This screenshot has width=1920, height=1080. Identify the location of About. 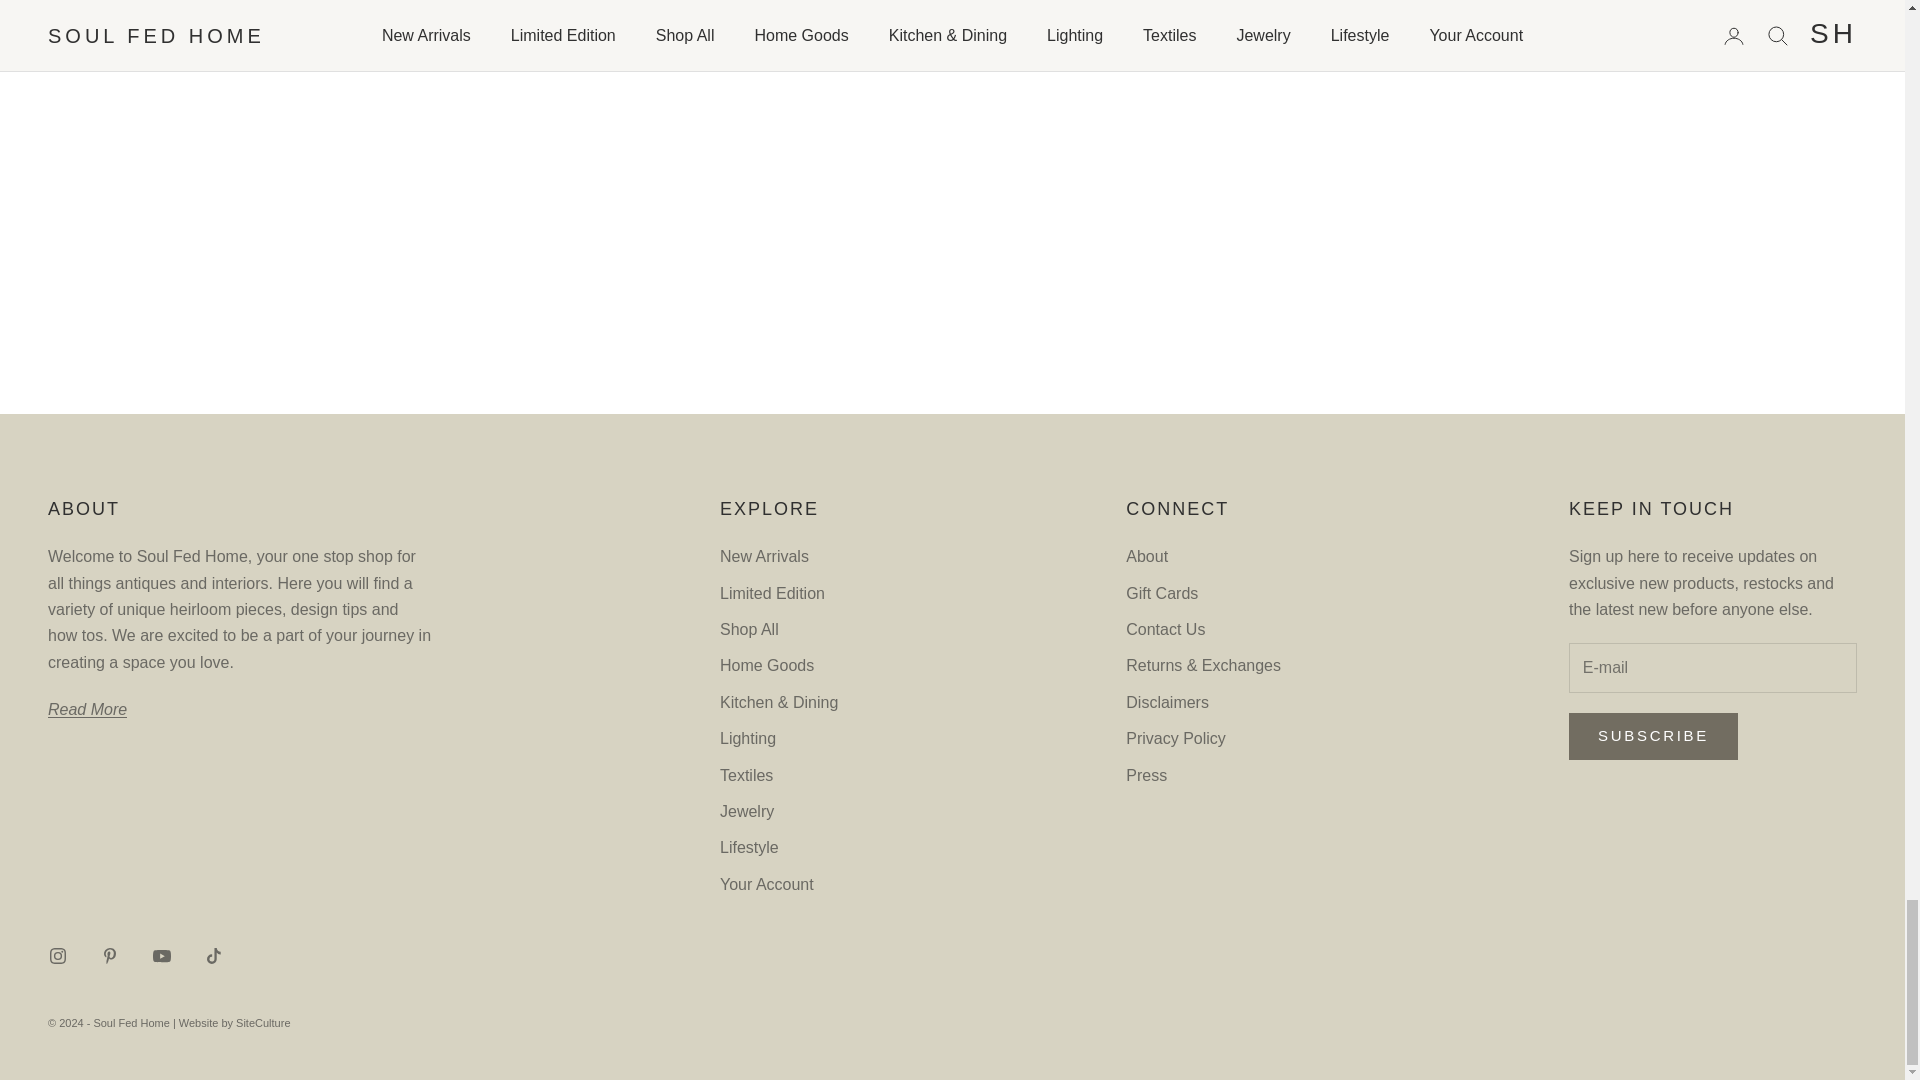
(87, 709).